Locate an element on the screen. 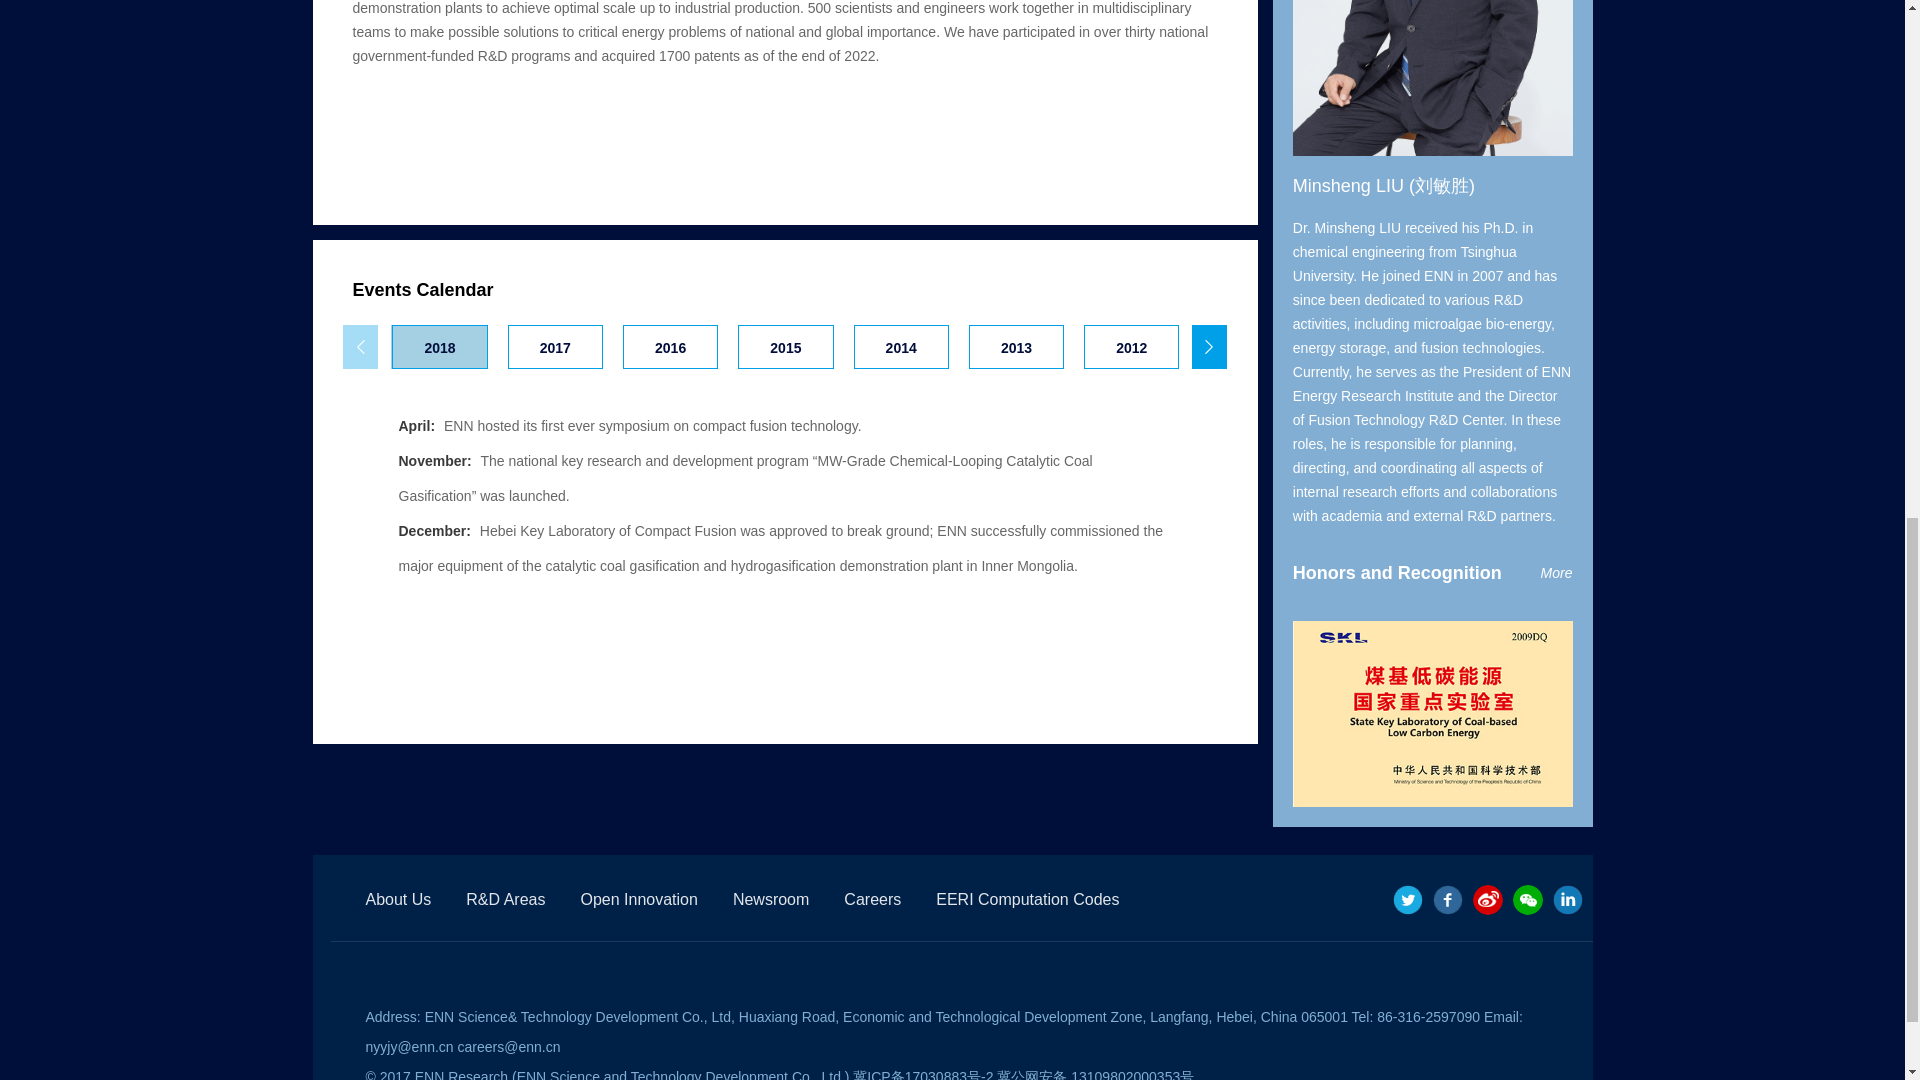 Image resolution: width=1920 pixels, height=1080 pixels. Careers is located at coordinates (872, 900).